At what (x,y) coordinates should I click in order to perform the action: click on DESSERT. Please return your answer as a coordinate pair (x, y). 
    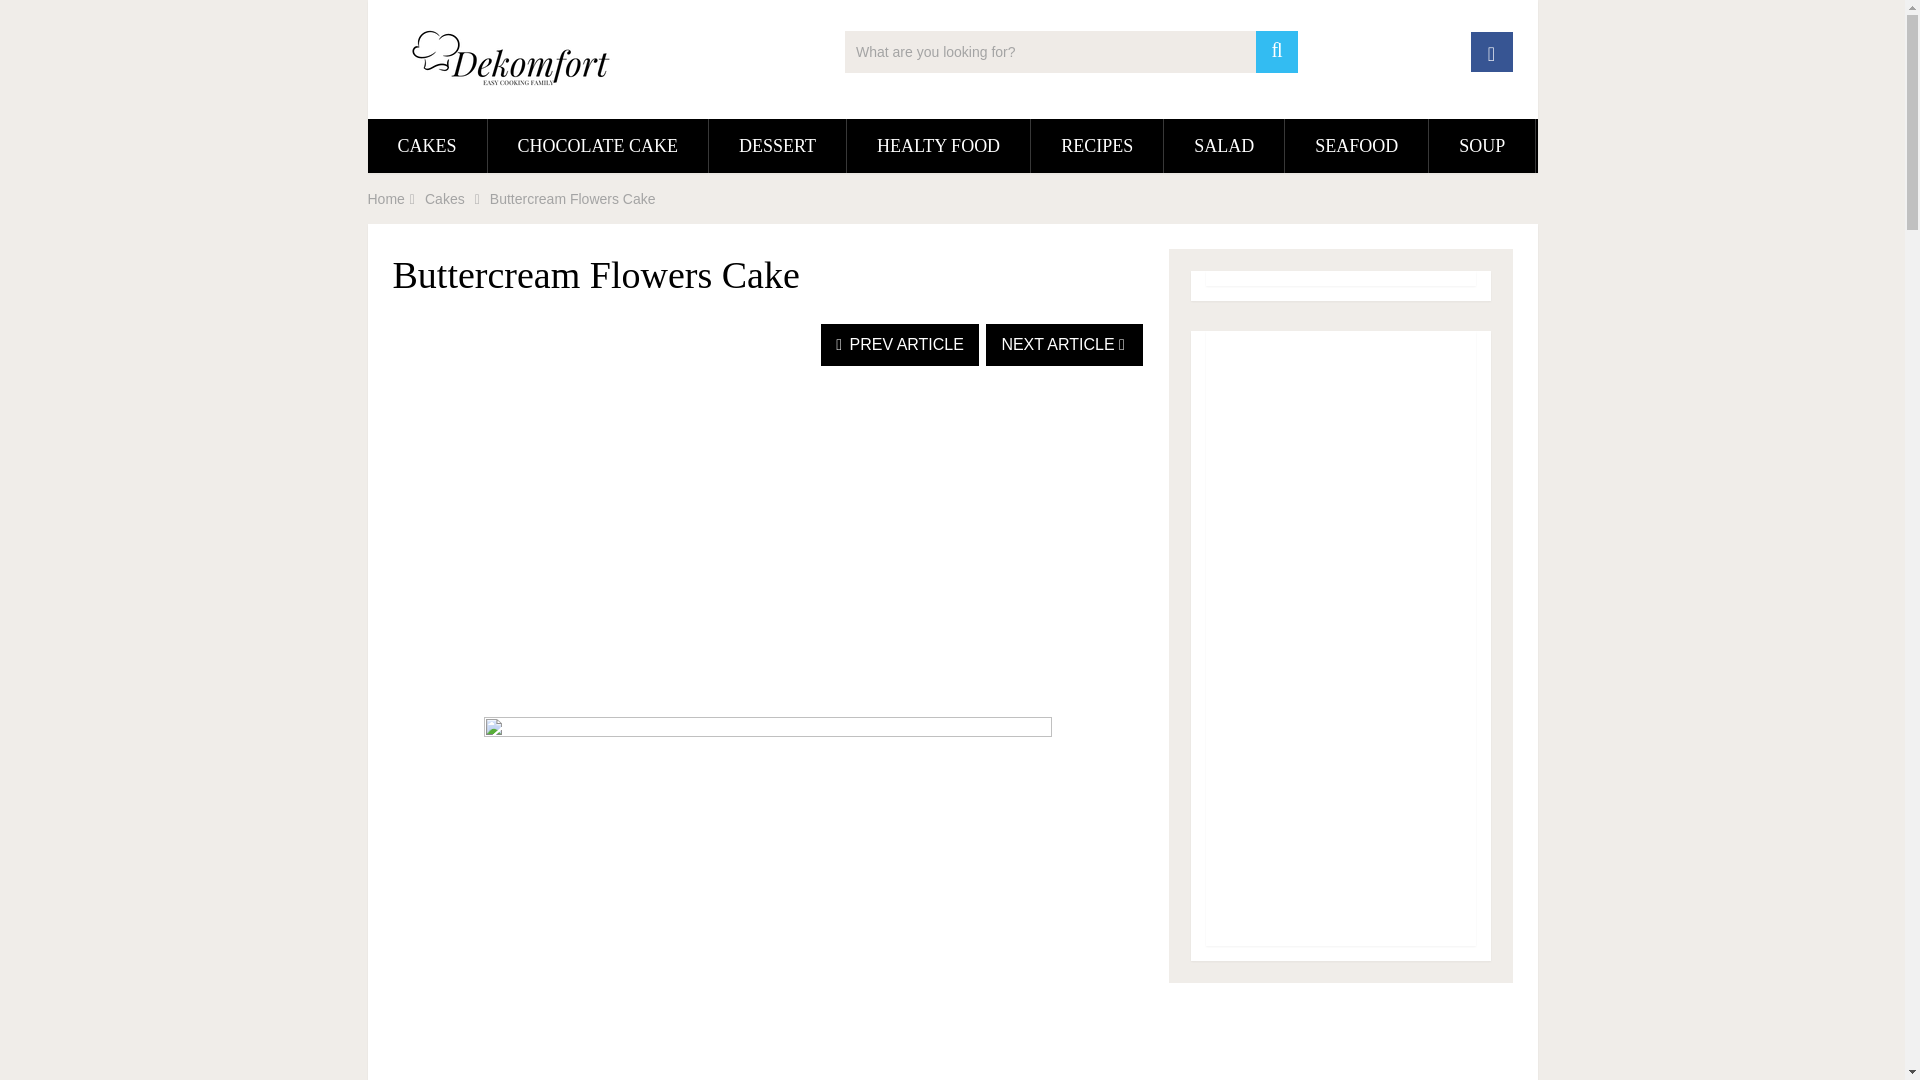
    Looking at the image, I should click on (777, 145).